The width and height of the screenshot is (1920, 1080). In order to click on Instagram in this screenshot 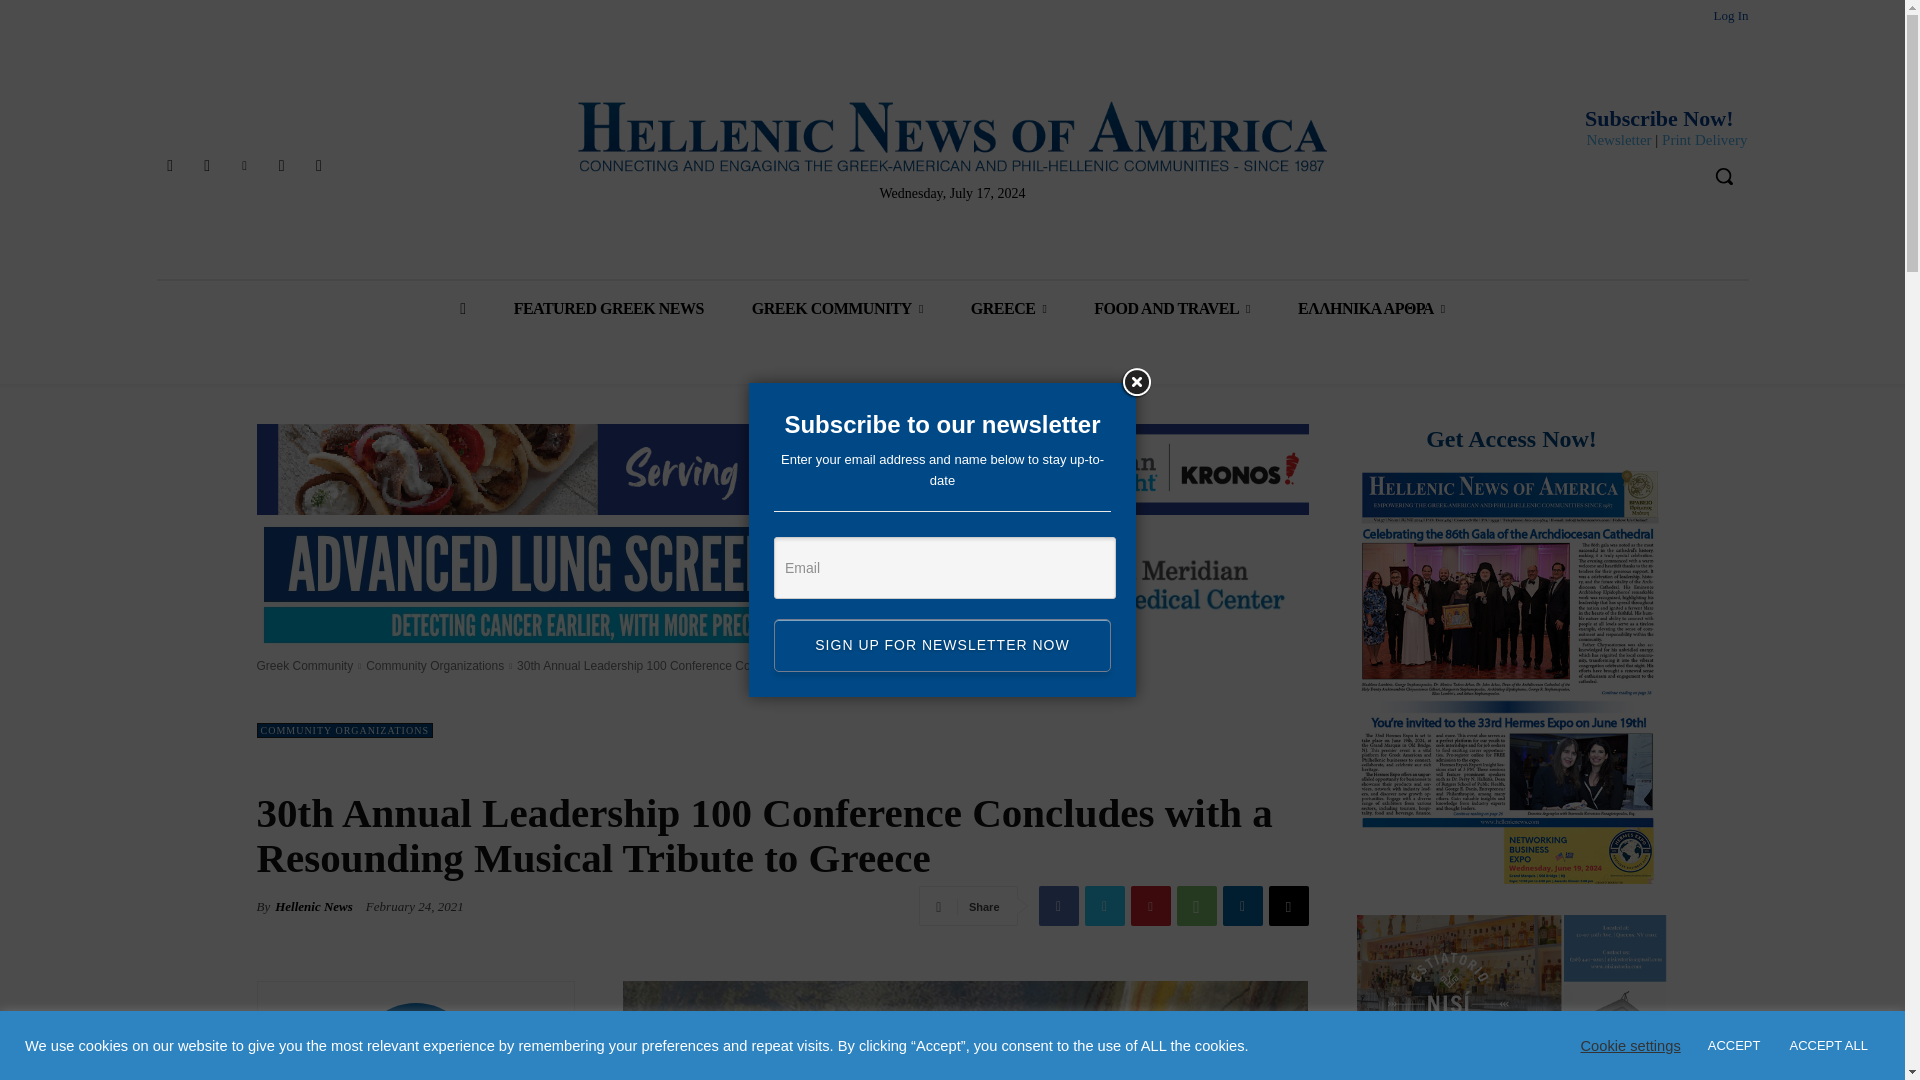, I will do `click(206, 166)`.